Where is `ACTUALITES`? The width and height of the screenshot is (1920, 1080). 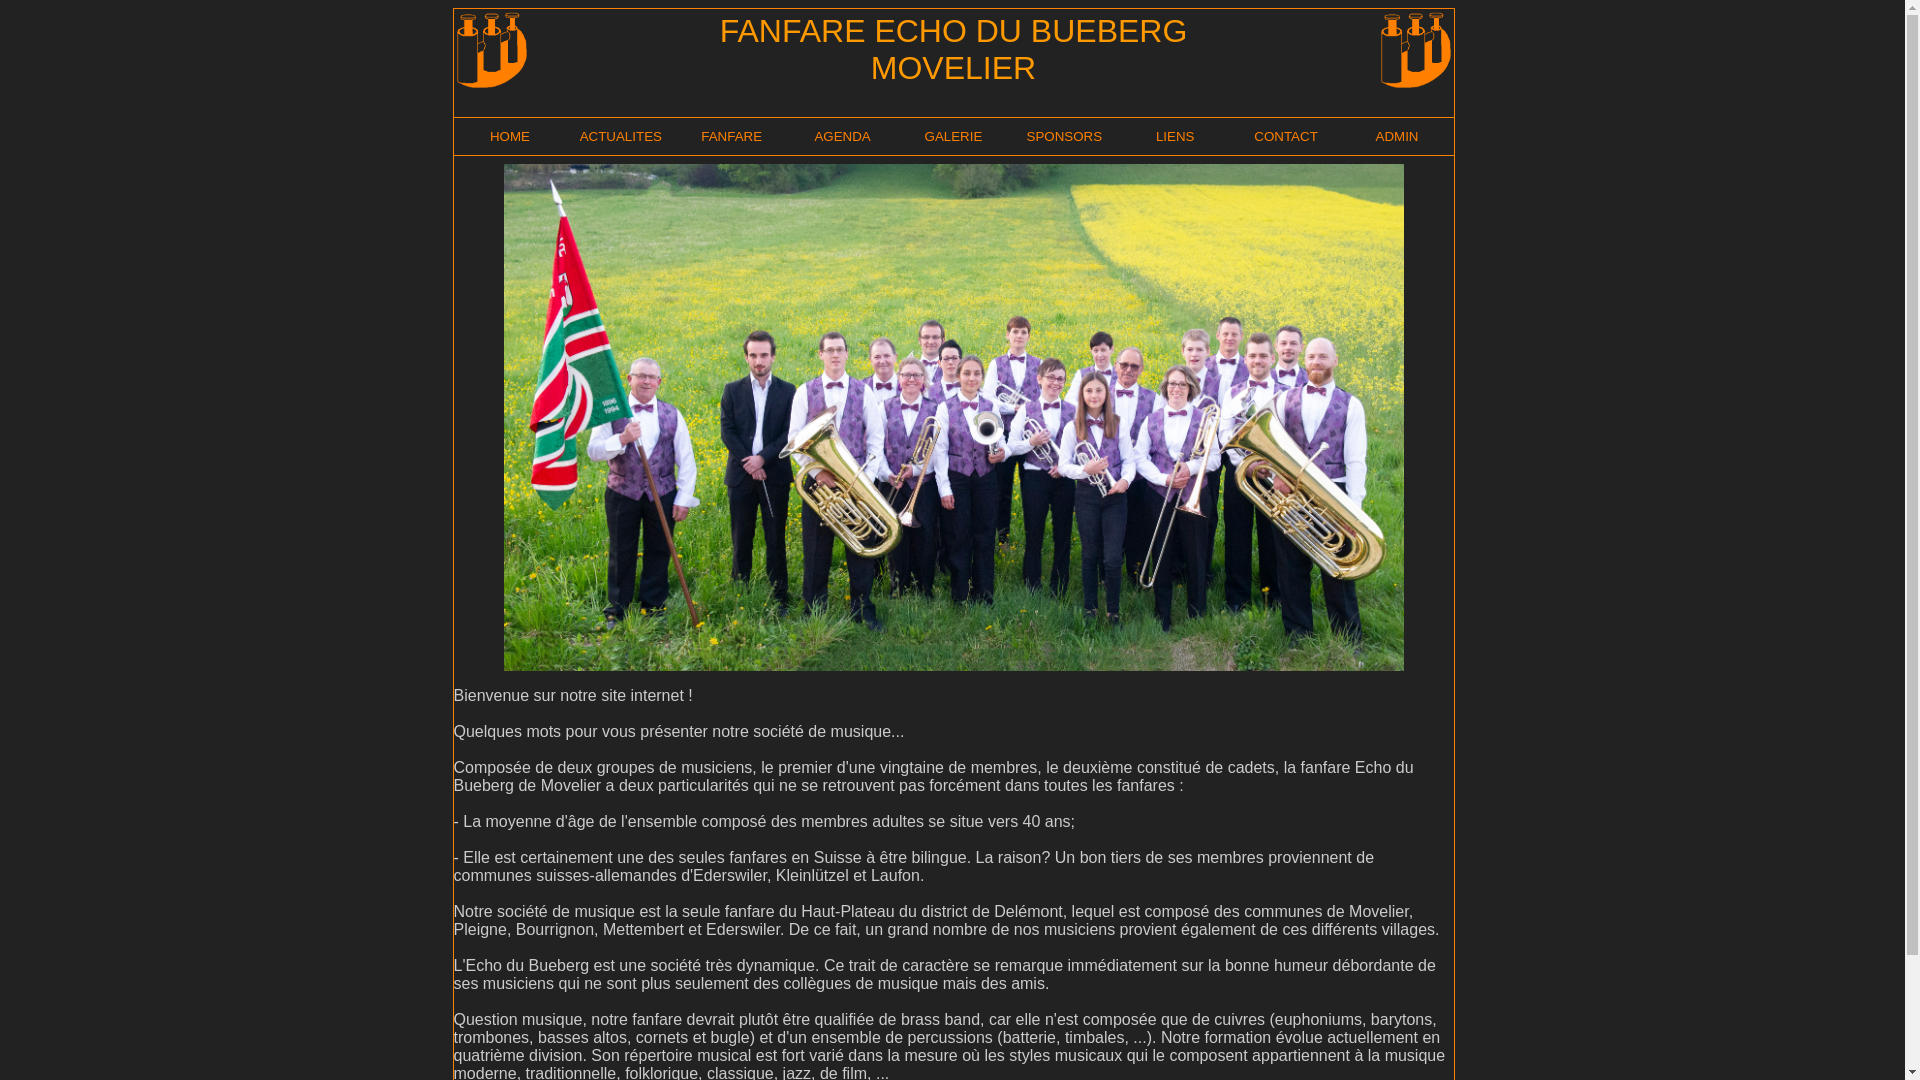 ACTUALITES is located at coordinates (621, 136).